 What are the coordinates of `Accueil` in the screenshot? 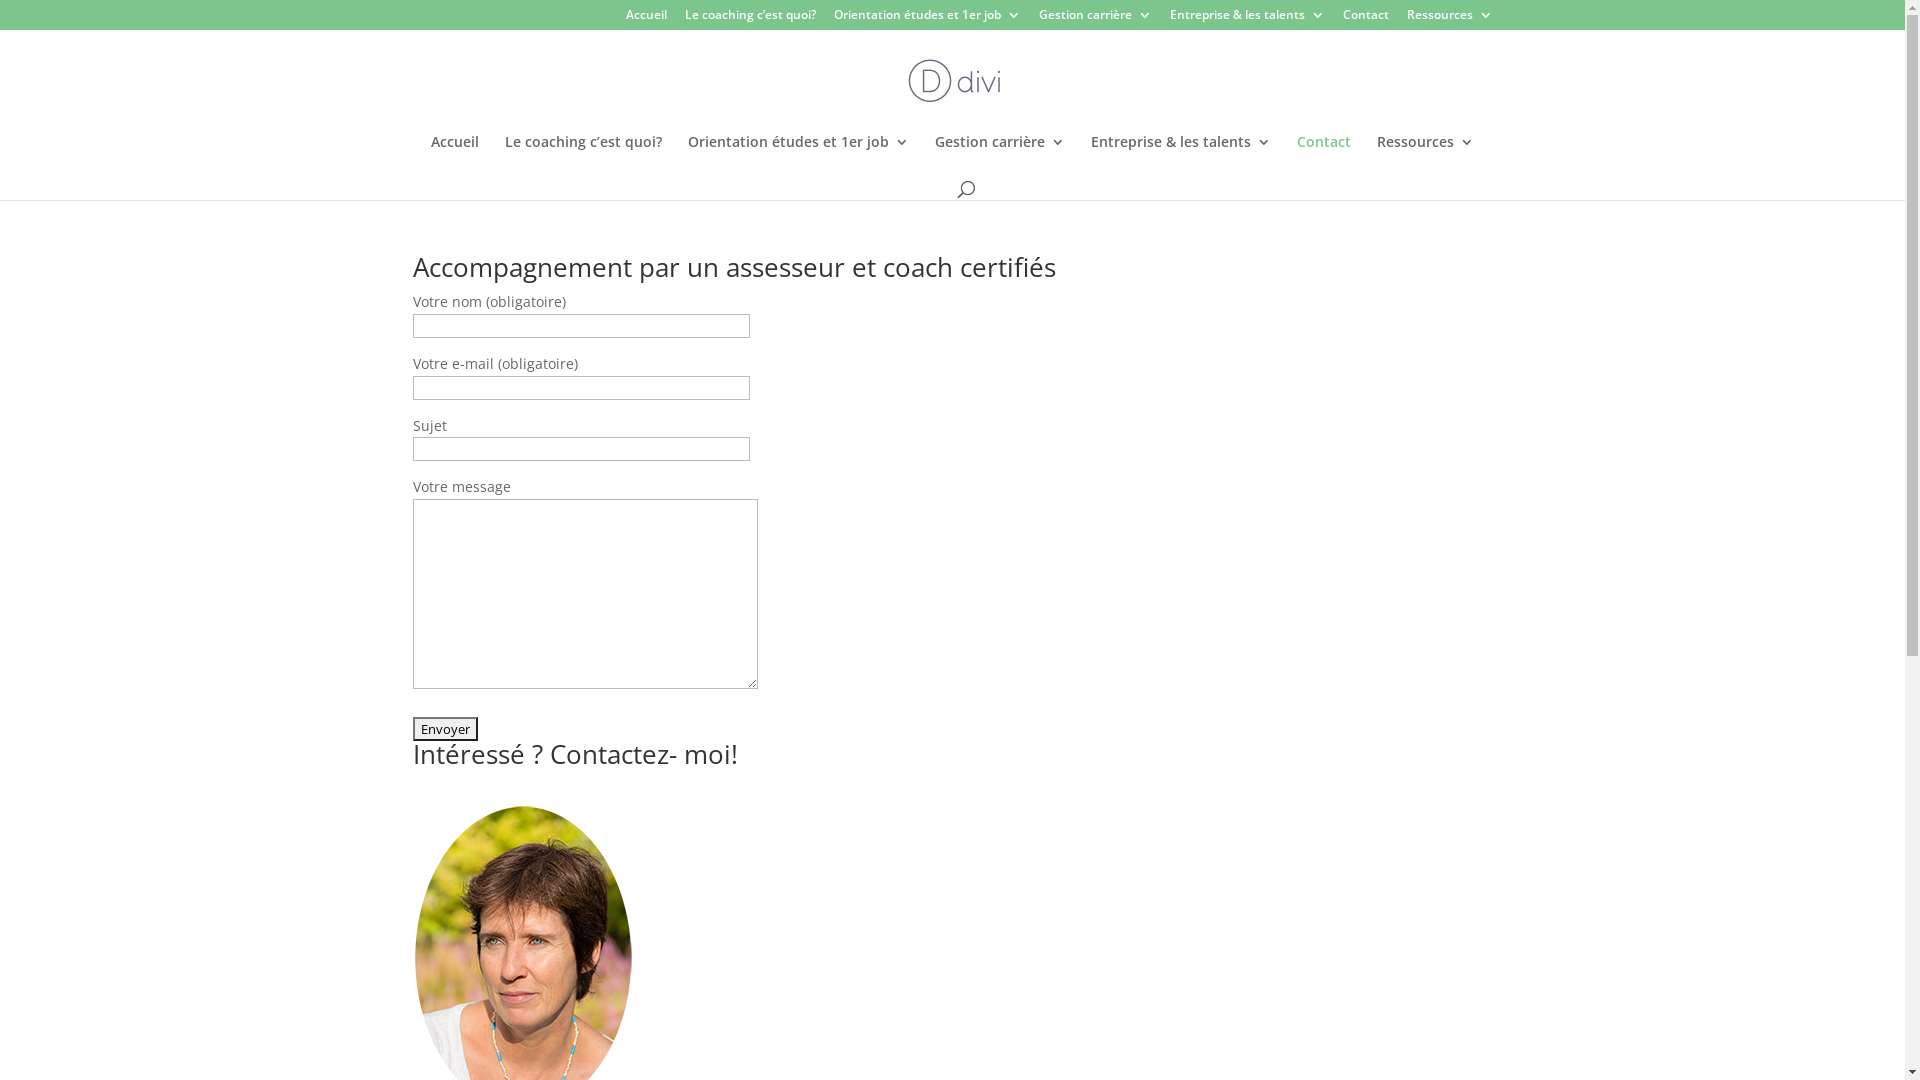 It's located at (455, 156).